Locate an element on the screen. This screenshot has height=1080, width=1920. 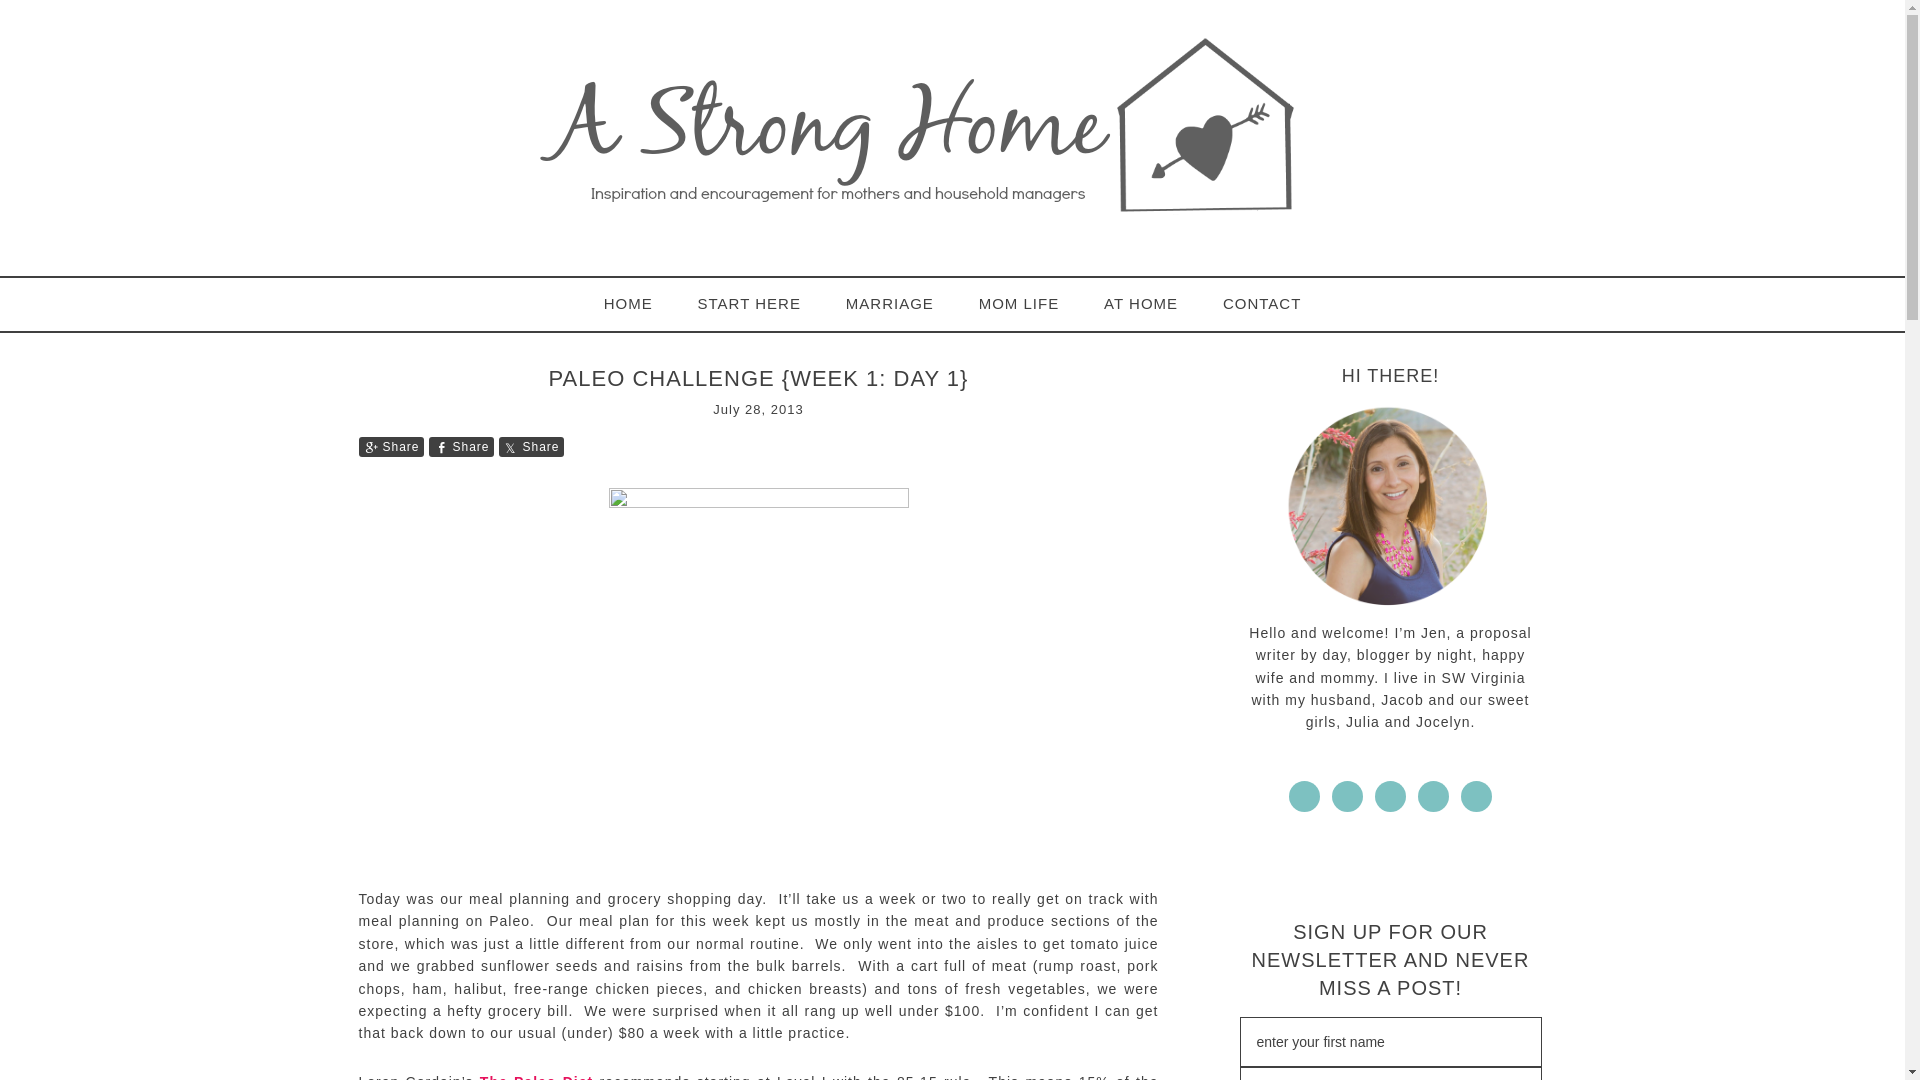
Share is located at coordinates (390, 446).